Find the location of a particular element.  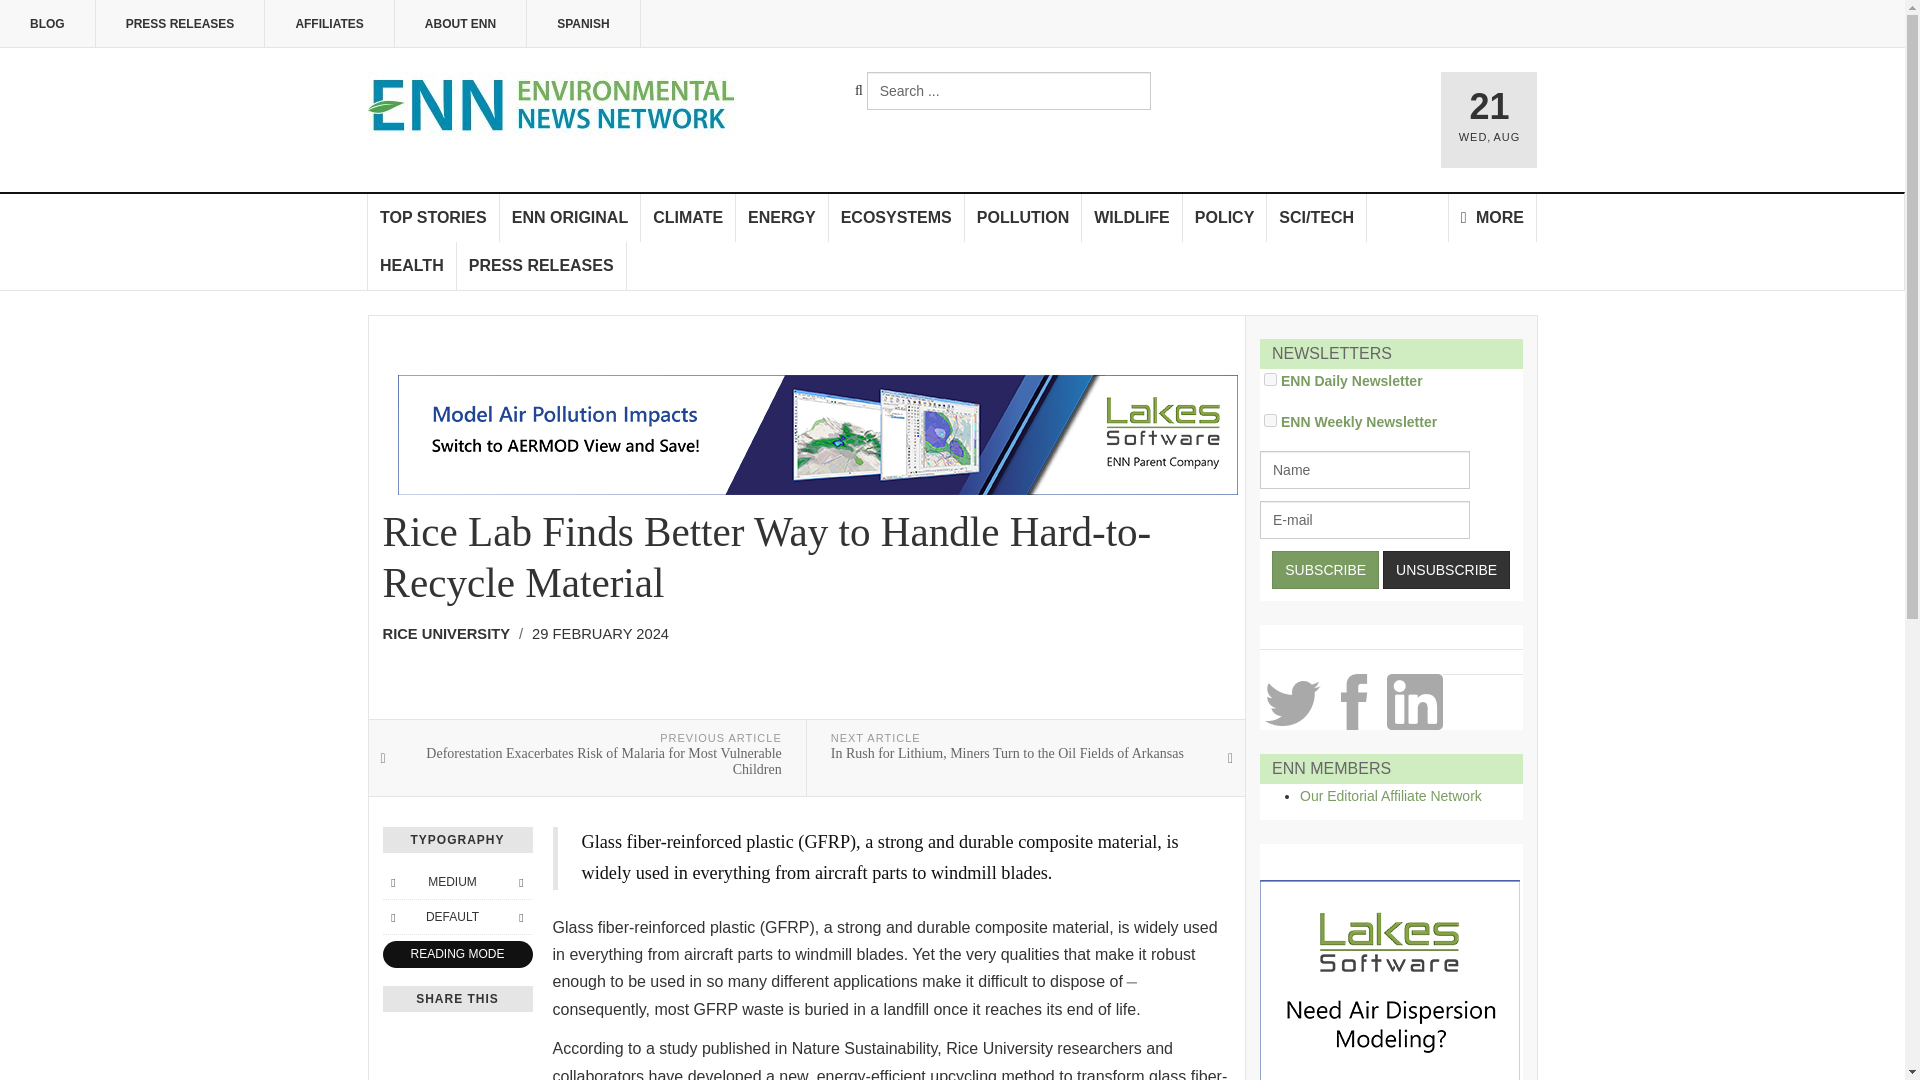

AFFILIATES is located at coordinates (328, 24).